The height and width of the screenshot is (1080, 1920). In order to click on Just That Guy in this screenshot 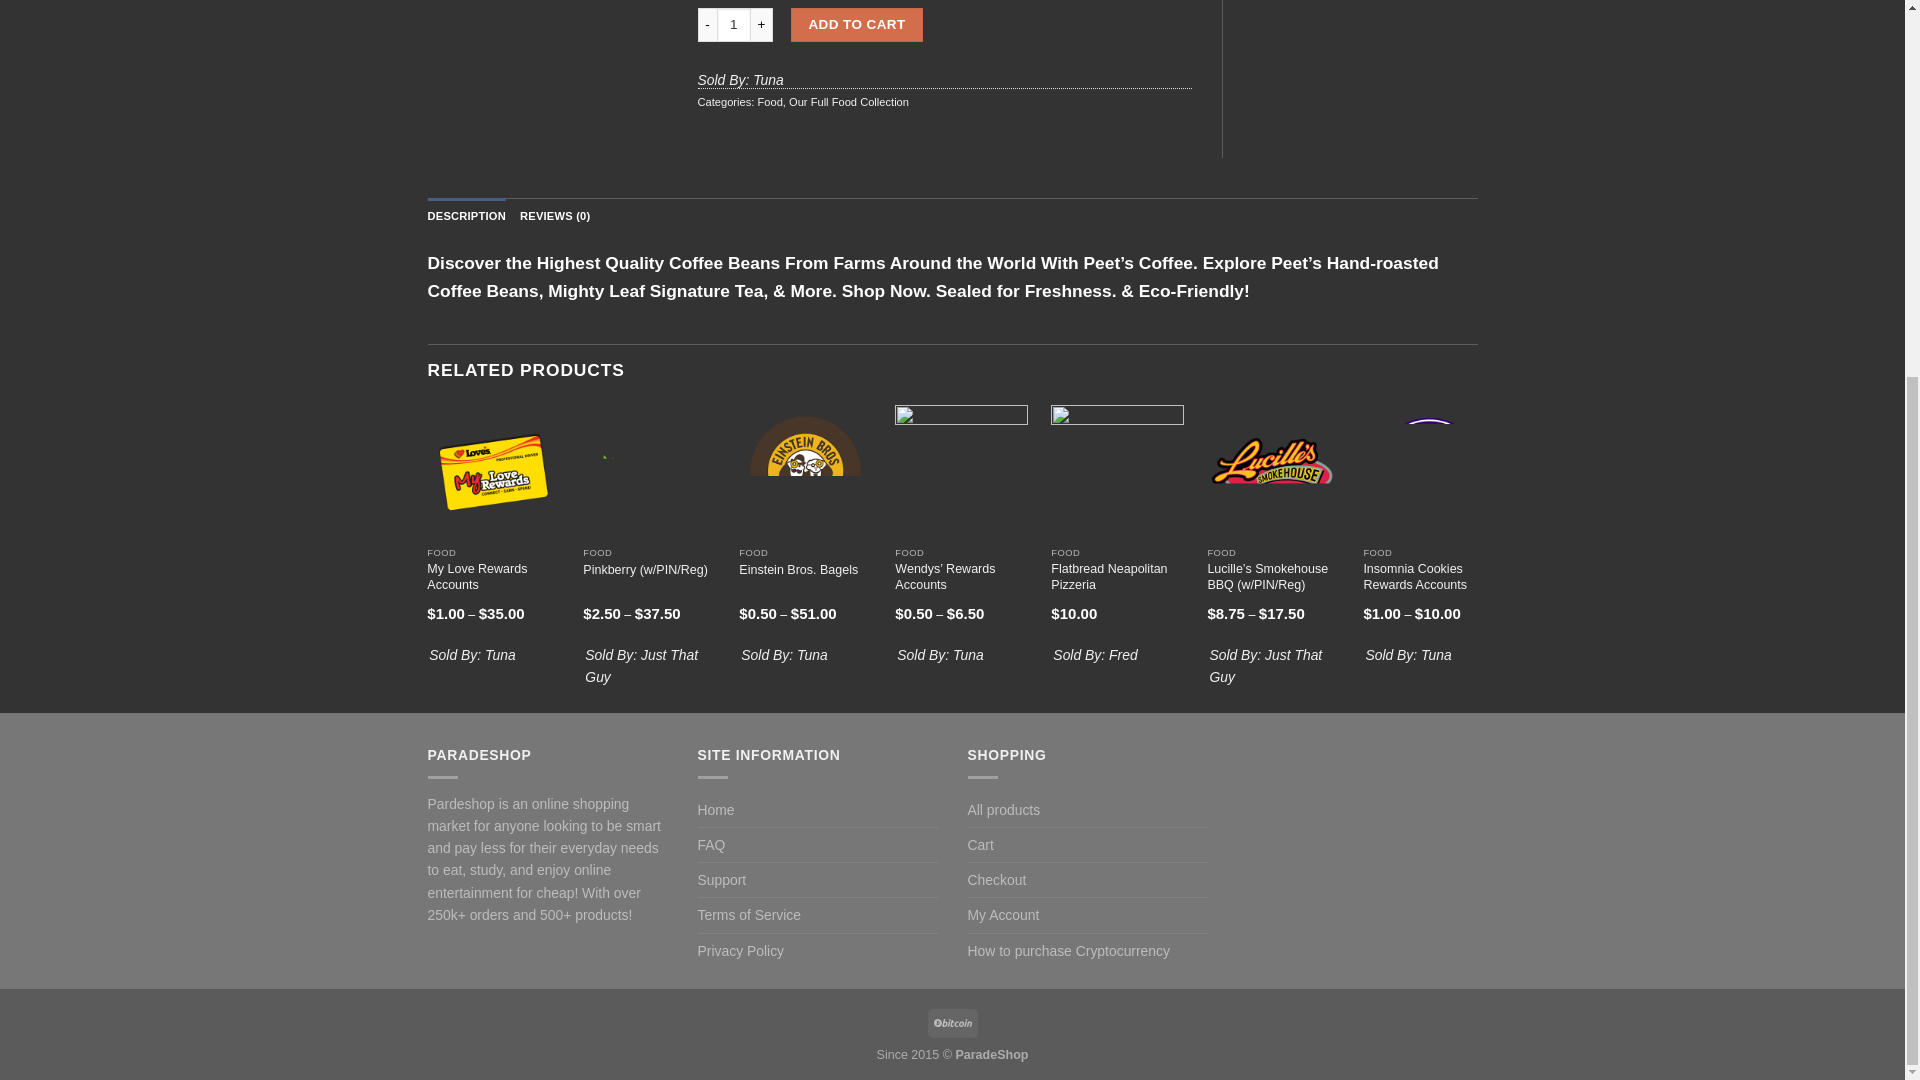, I will do `click(642, 665)`.